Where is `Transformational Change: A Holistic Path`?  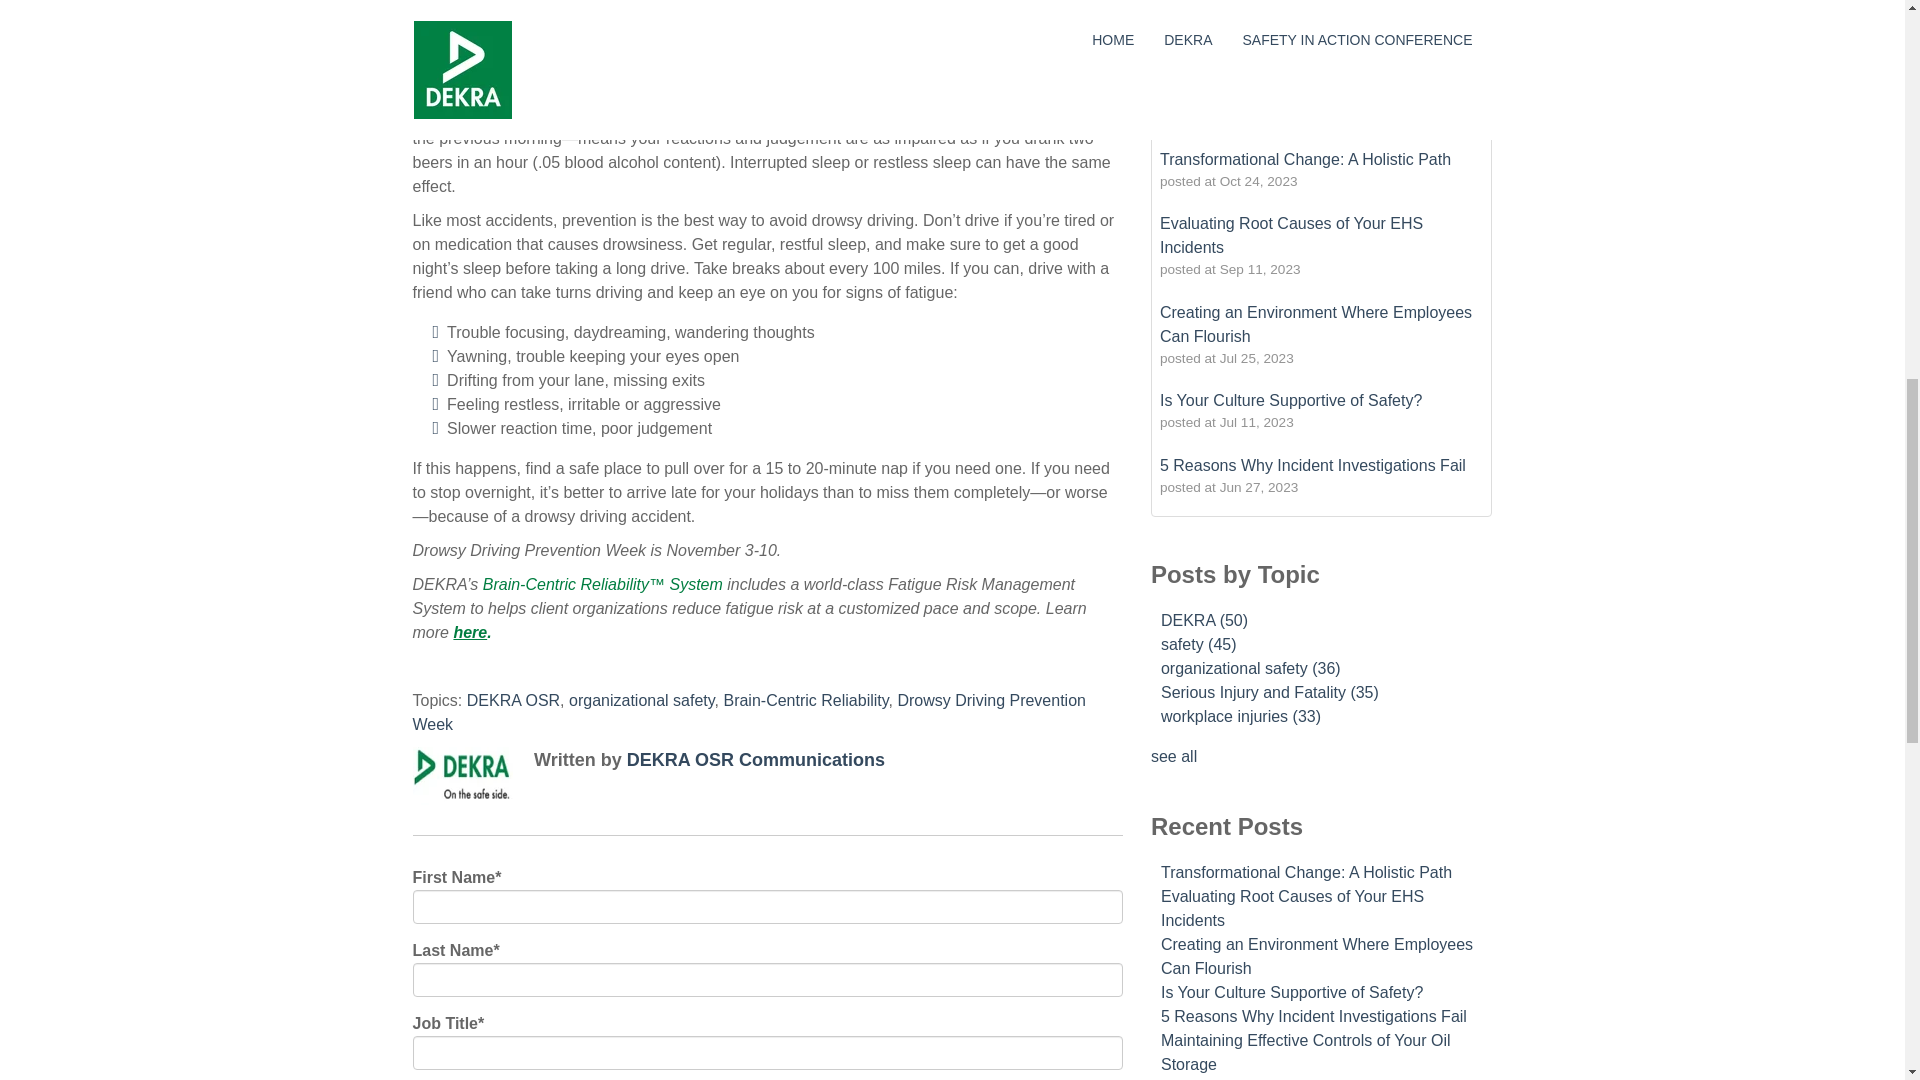 Transformational Change: A Holistic Path is located at coordinates (1305, 160).